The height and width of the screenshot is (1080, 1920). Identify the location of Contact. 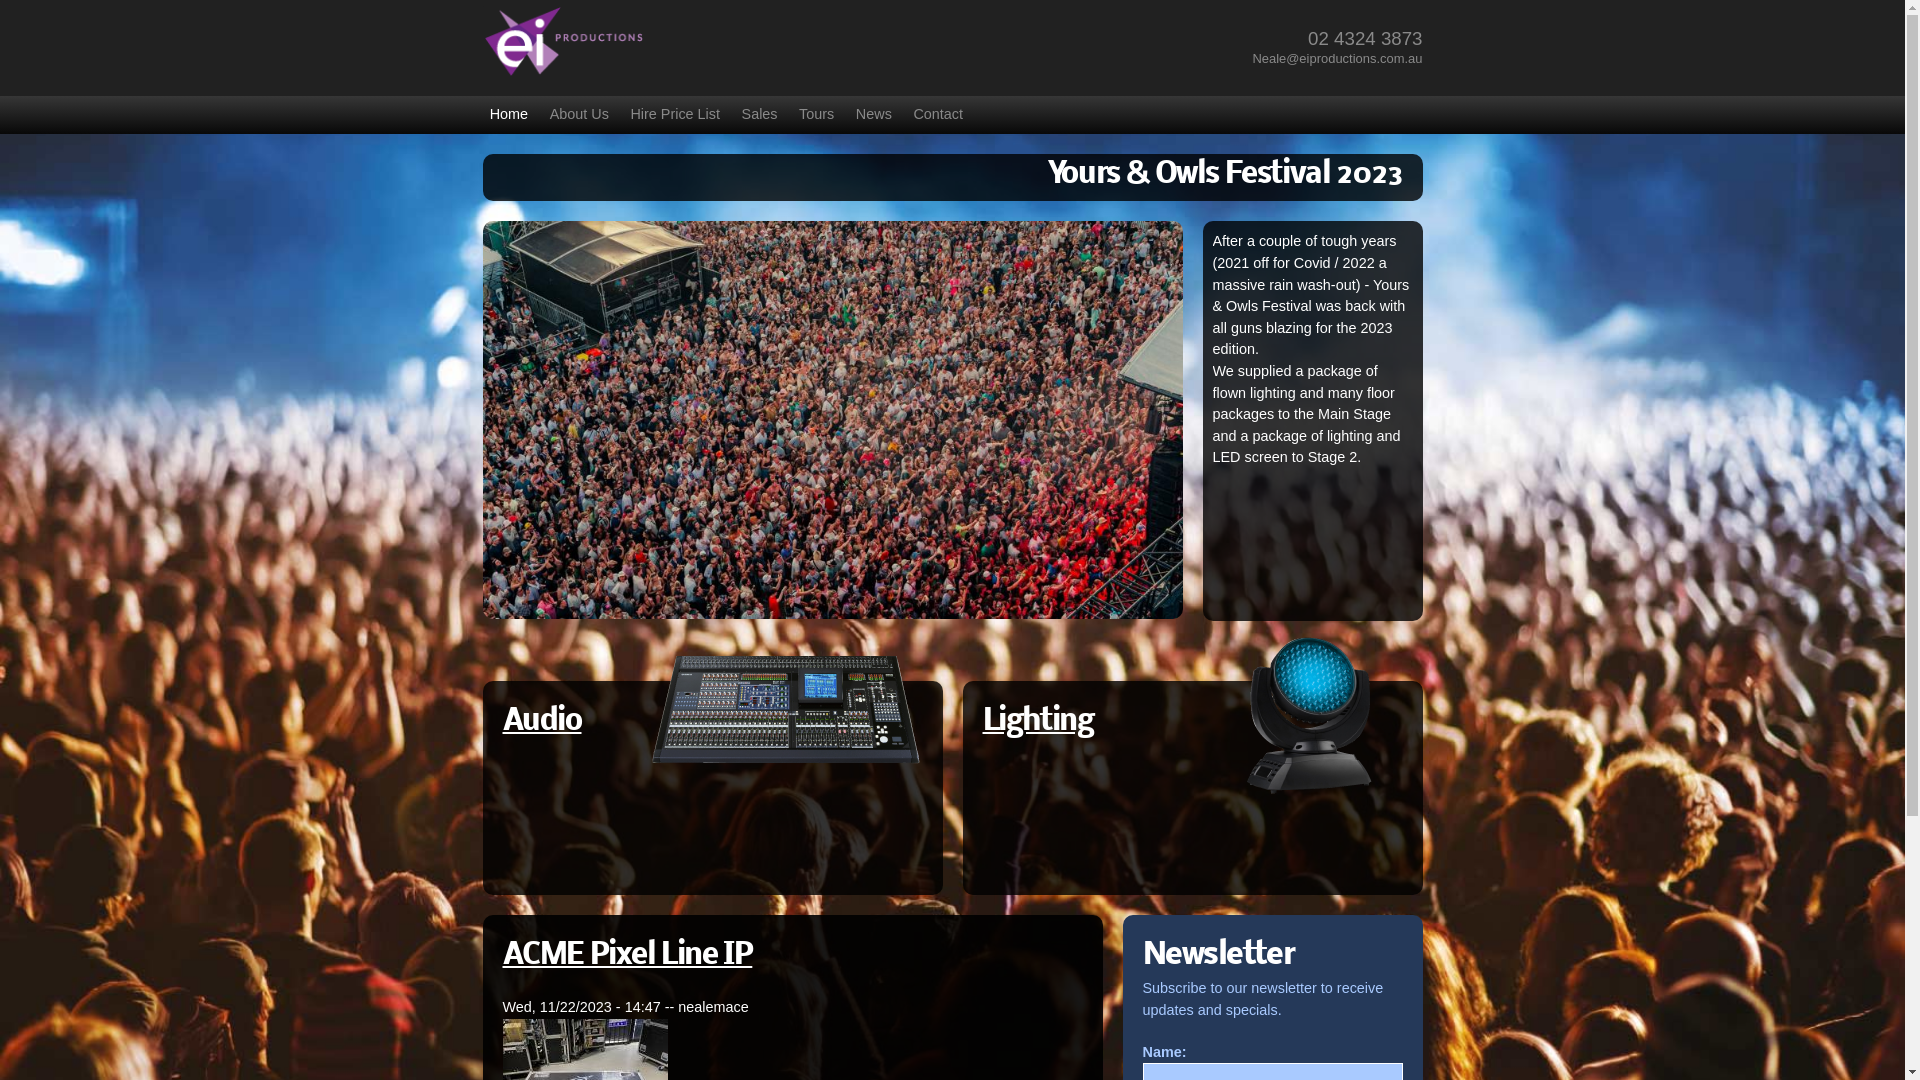
(938, 114).